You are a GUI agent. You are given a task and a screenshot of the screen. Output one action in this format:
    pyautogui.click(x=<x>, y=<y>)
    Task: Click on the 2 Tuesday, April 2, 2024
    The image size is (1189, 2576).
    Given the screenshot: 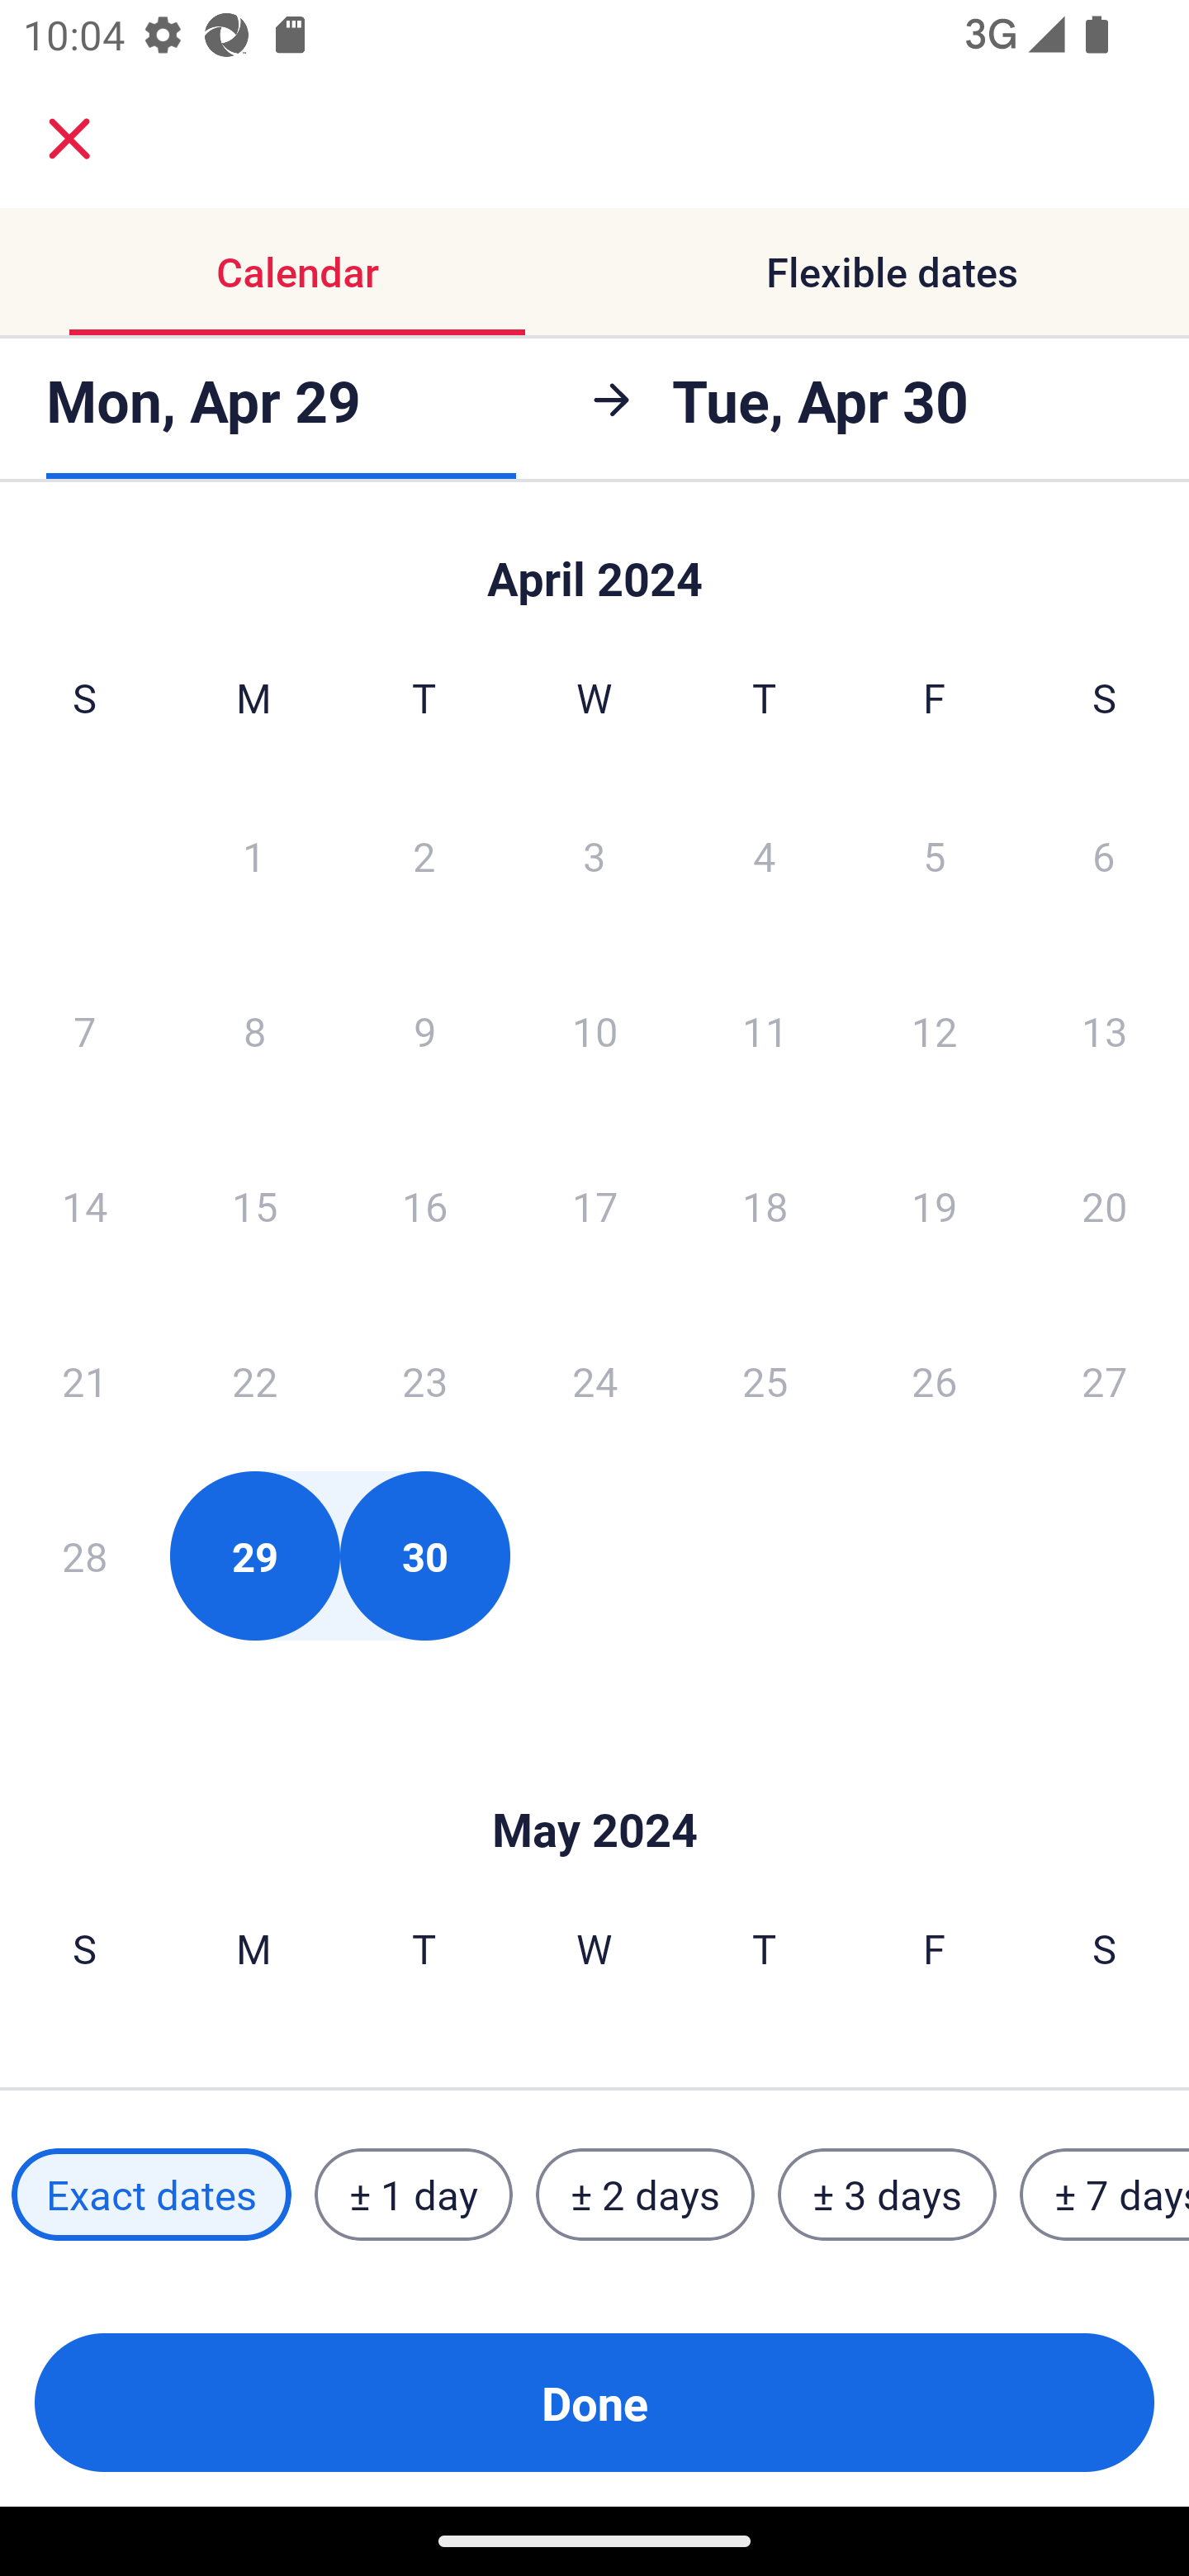 What is the action you would take?
    pyautogui.click(x=424, y=855)
    